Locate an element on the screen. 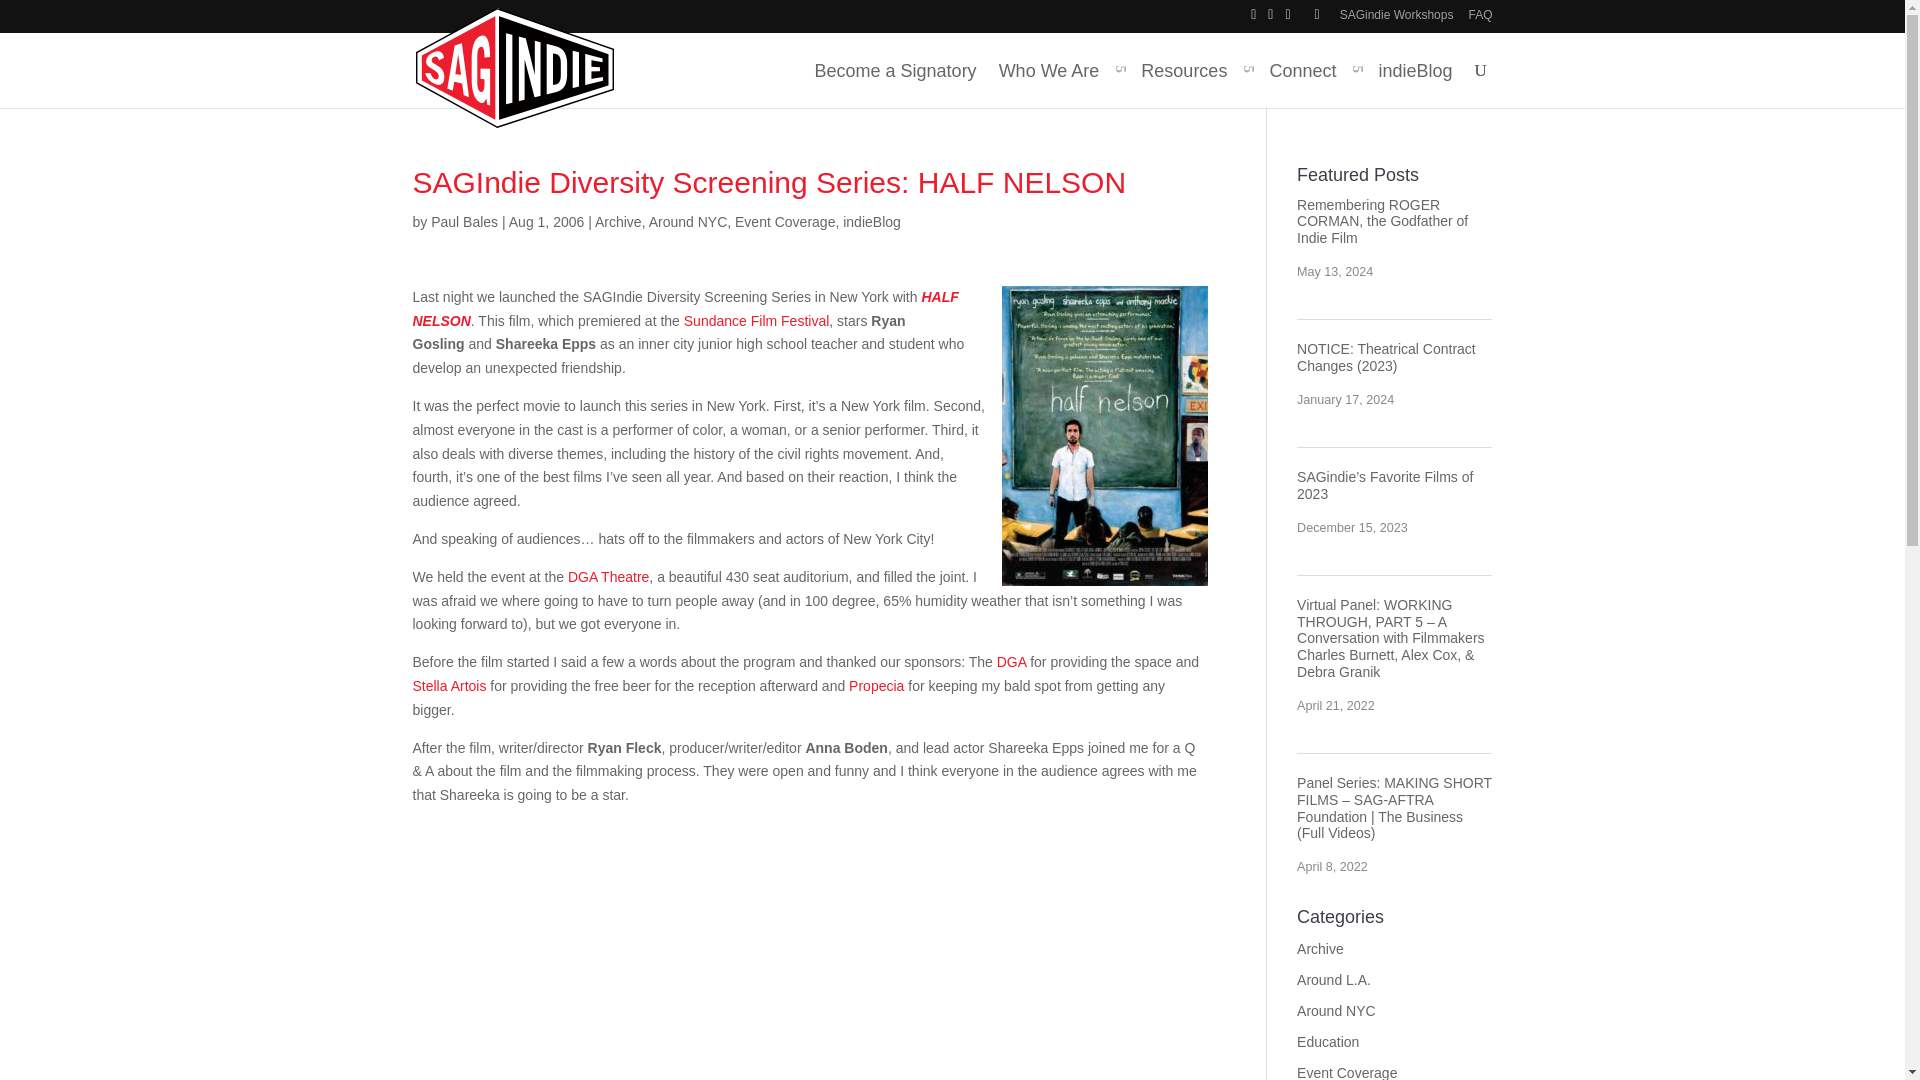  Who We Are is located at coordinates (1058, 88).